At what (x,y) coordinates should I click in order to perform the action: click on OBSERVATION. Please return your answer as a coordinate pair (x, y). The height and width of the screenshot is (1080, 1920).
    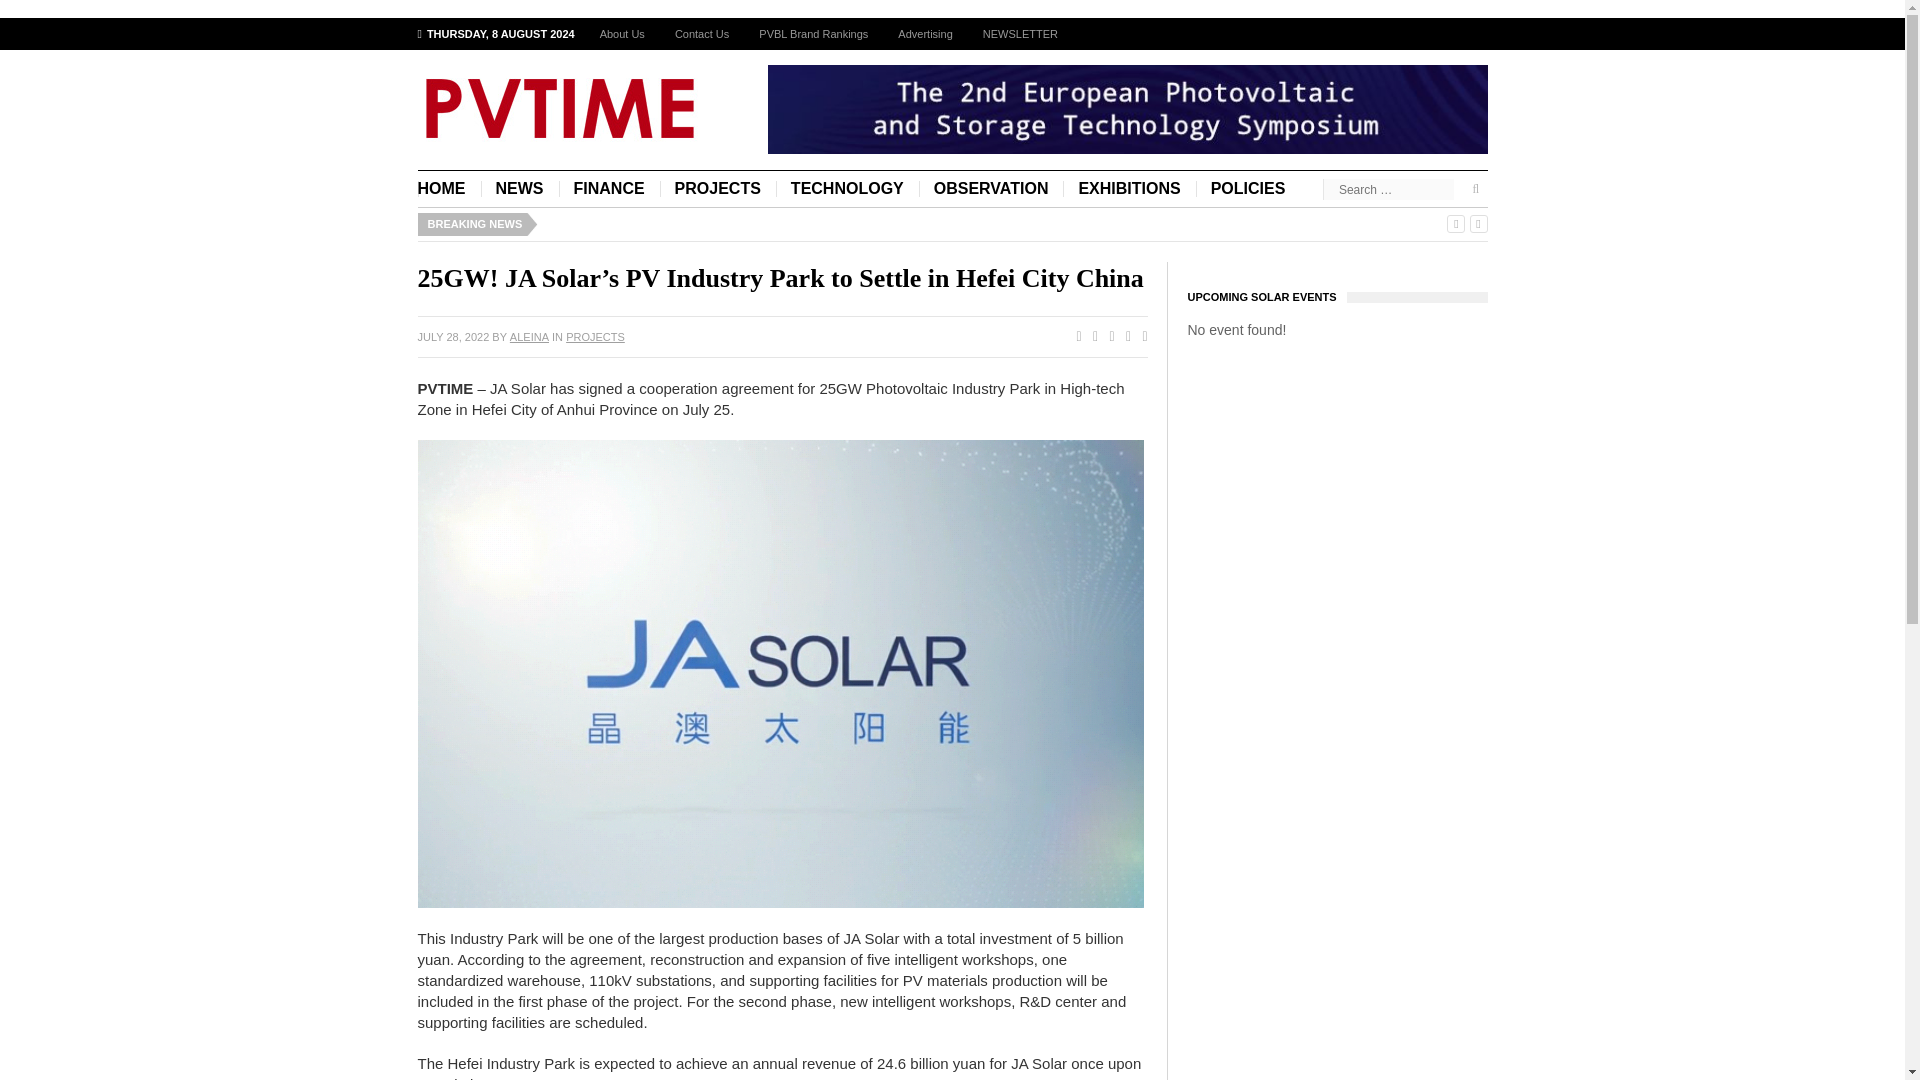
    Looking at the image, I should click on (991, 188).